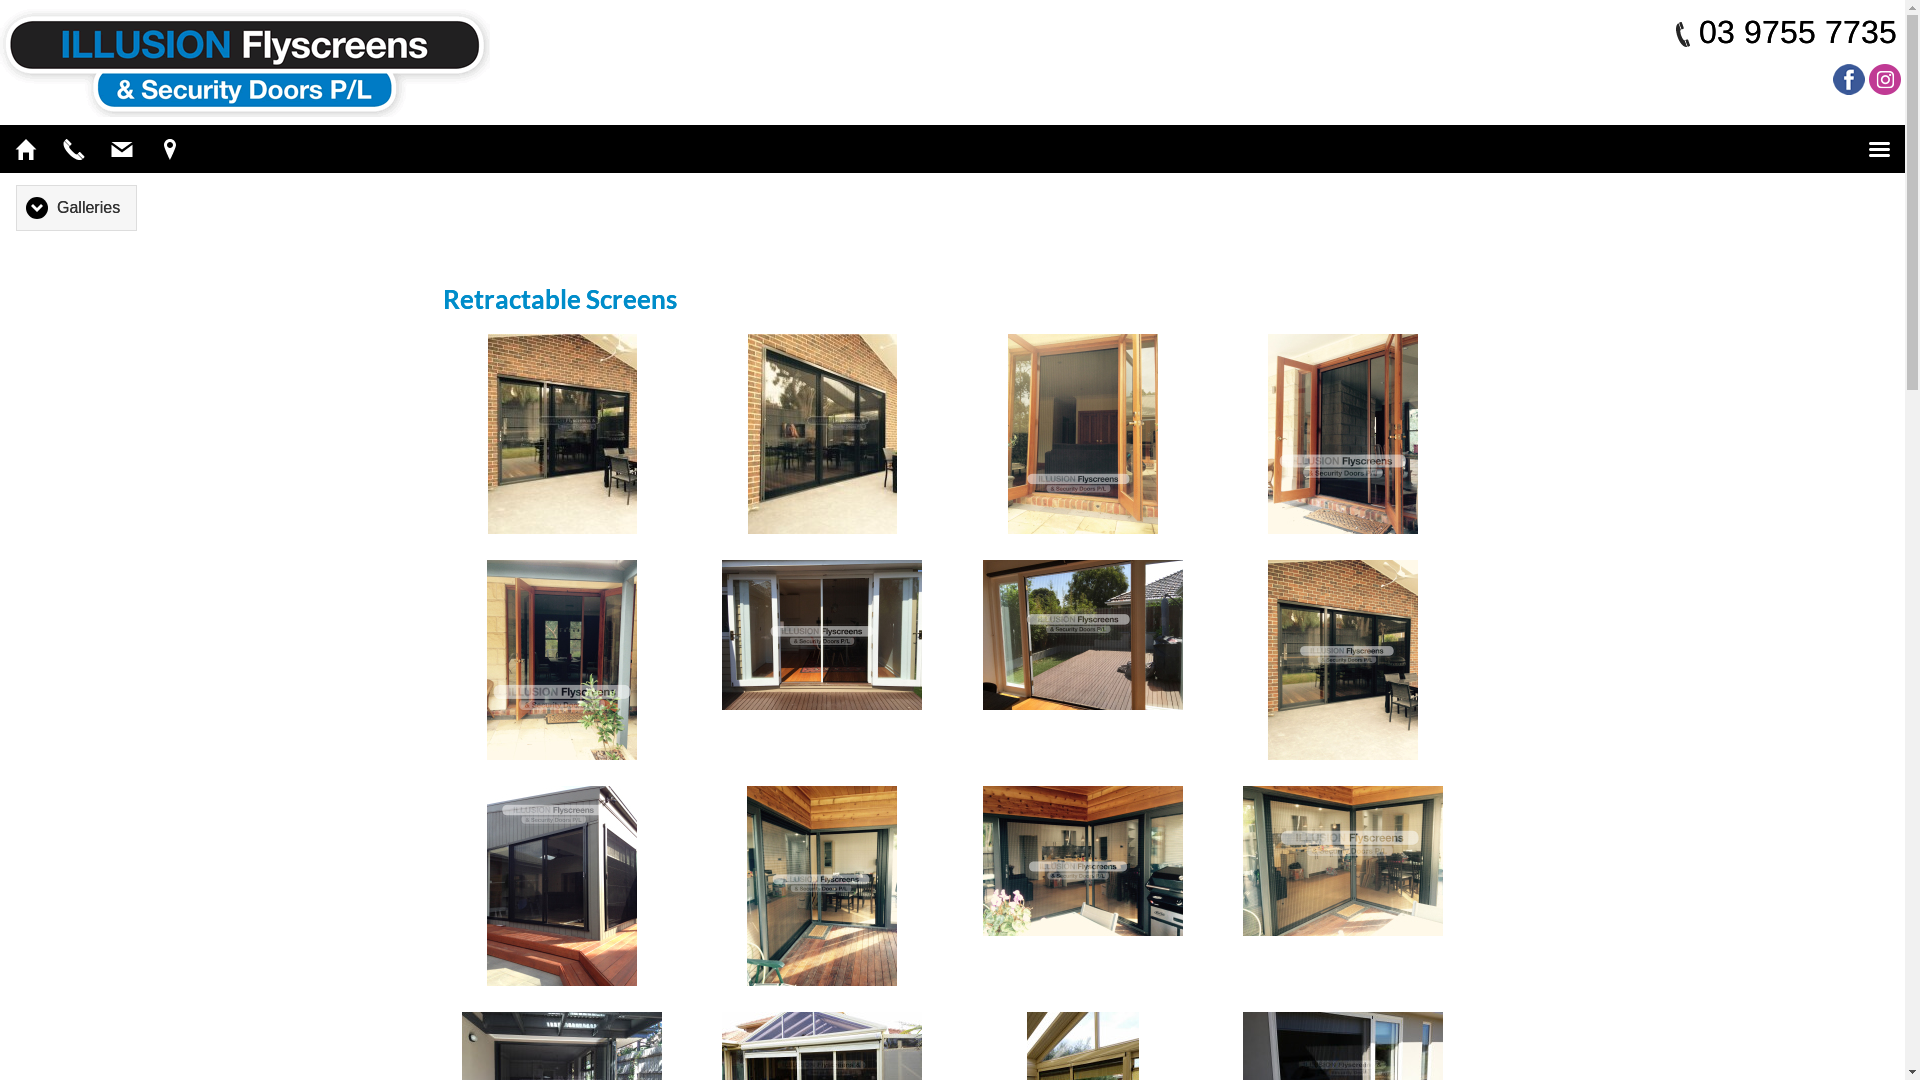 Image resolution: width=1920 pixels, height=1080 pixels. Describe the element at coordinates (1798, 32) in the screenshot. I see `03 9755 7735` at that location.